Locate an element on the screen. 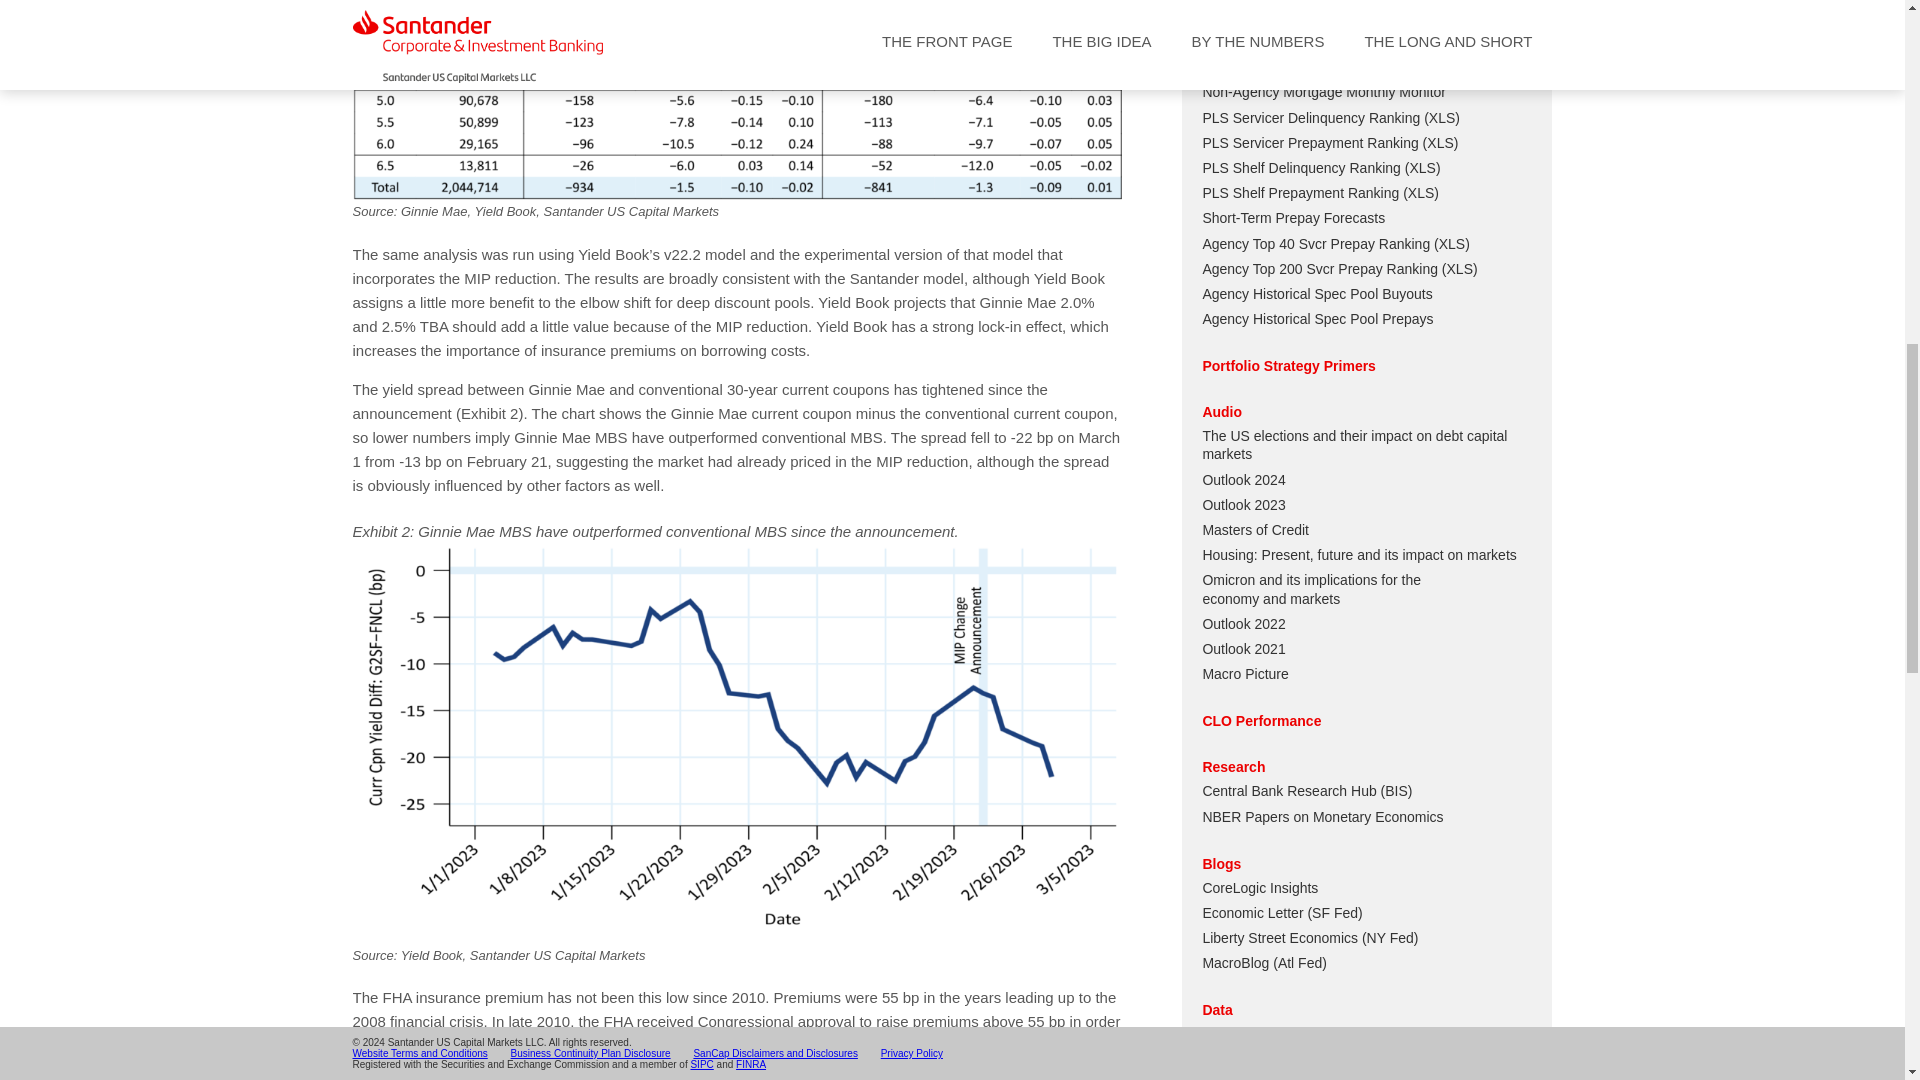 The height and width of the screenshot is (1080, 1920). Front End Monitor is located at coordinates (1257, 16).